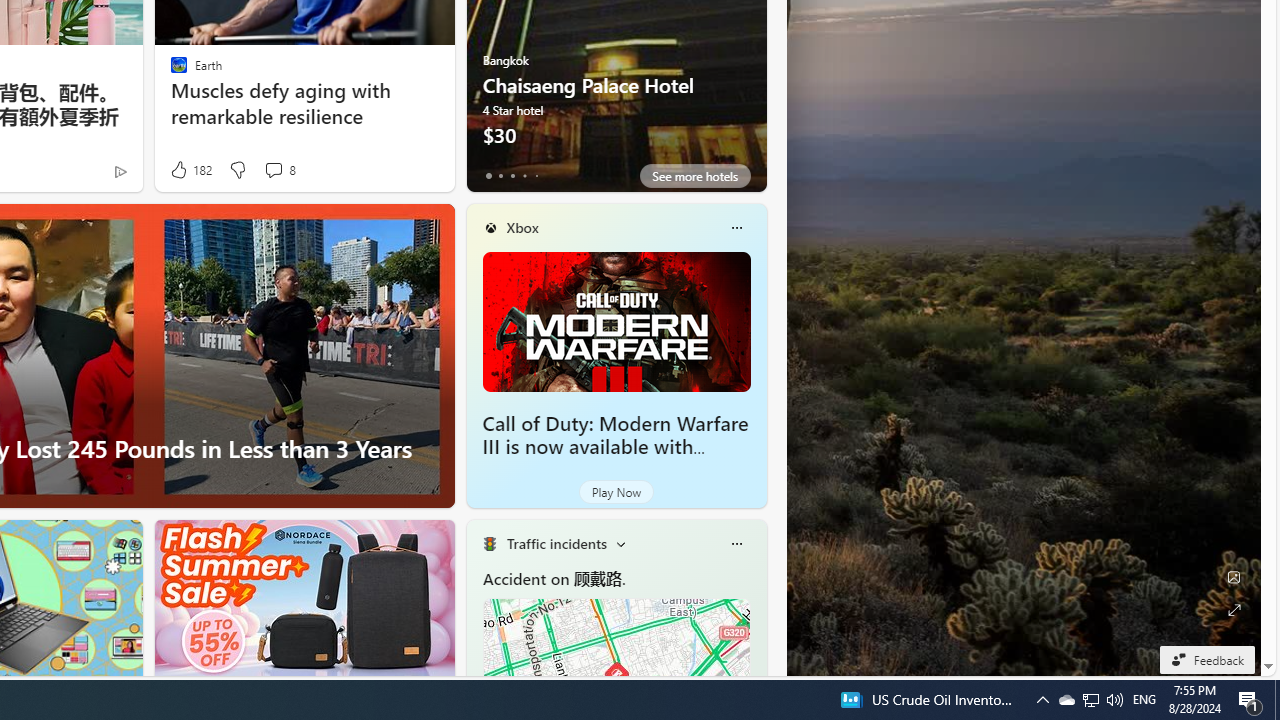  Describe the element at coordinates (1234, 577) in the screenshot. I see `Edit Background` at that location.